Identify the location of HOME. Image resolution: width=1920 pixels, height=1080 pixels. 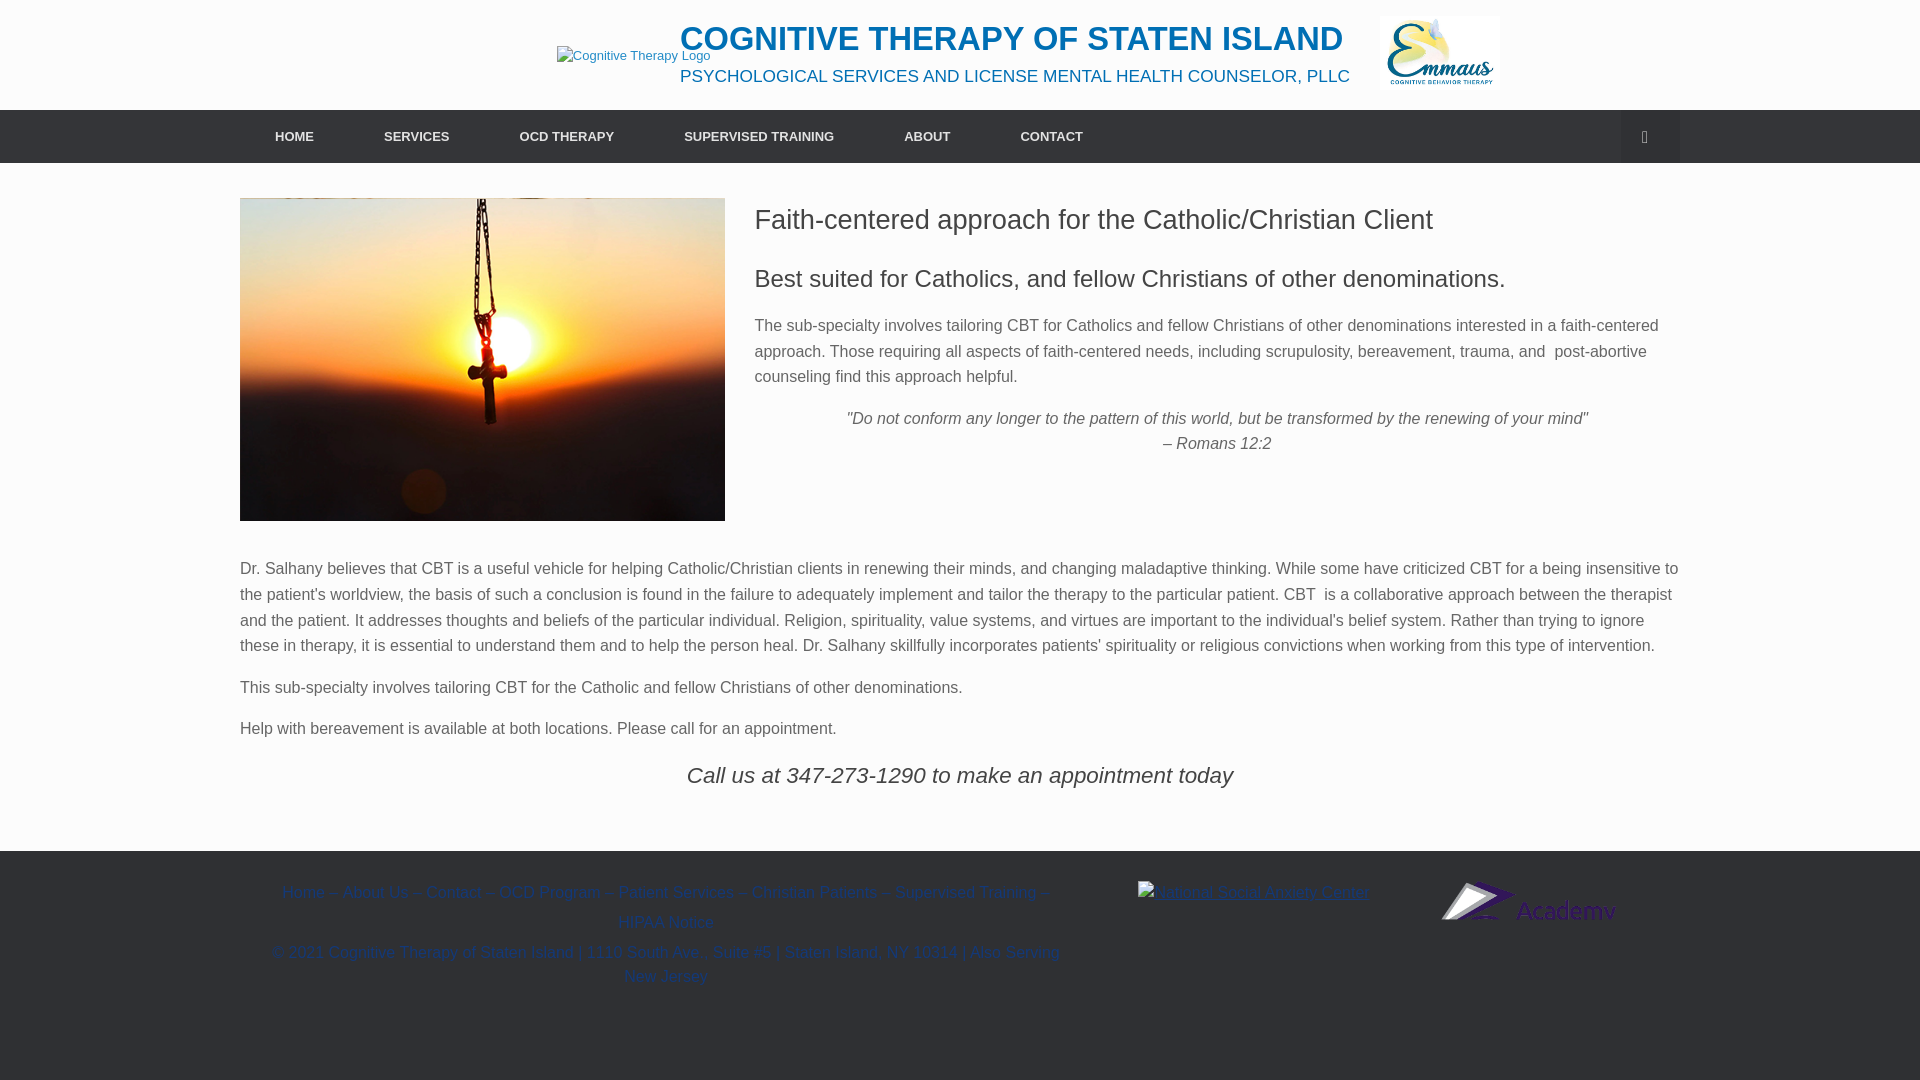
(294, 136).